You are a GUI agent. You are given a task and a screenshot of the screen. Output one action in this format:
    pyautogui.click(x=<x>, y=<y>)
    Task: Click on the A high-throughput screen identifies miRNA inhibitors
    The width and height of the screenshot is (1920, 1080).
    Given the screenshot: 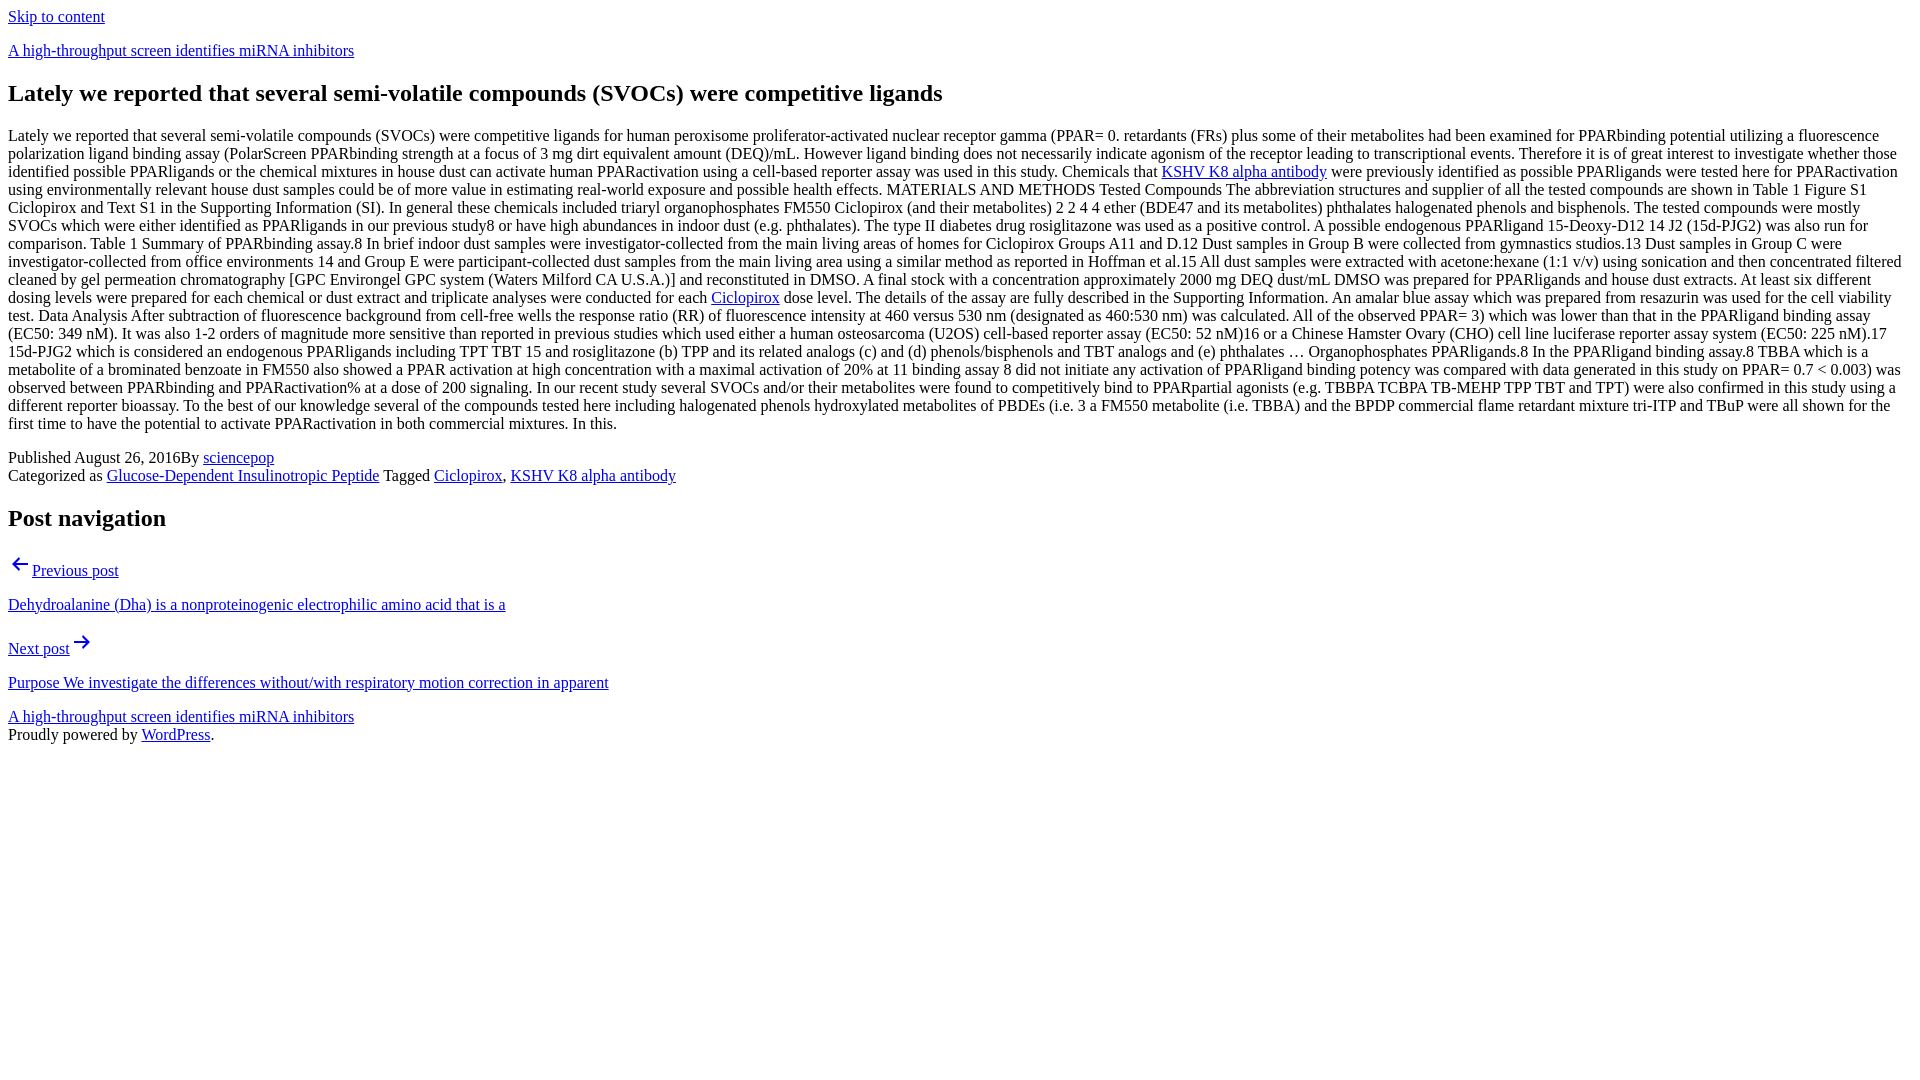 What is the action you would take?
    pyautogui.click(x=180, y=50)
    